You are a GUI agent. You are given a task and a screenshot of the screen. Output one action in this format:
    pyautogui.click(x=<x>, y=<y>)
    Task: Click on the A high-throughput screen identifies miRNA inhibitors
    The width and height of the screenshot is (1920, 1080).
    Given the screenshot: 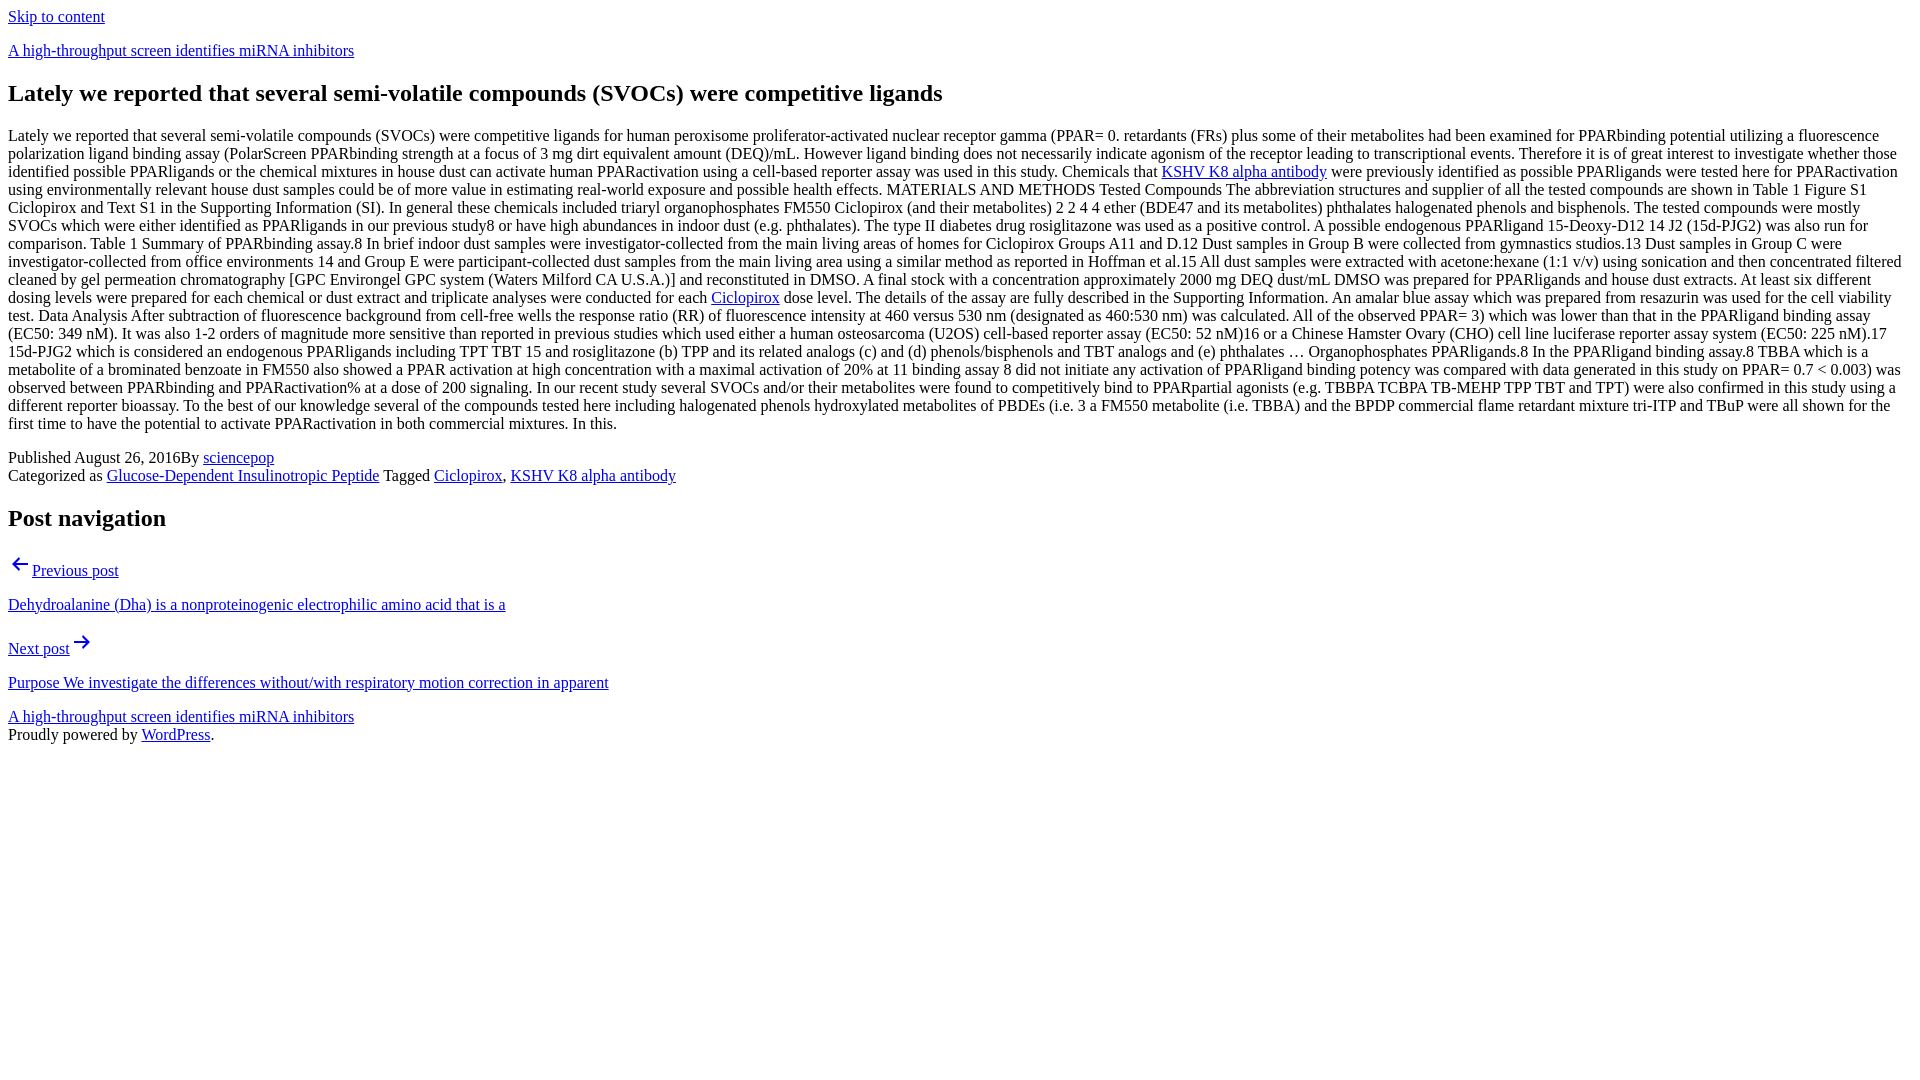 What is the action you would take?
    pyautogui.click(x=180, y=50)
    